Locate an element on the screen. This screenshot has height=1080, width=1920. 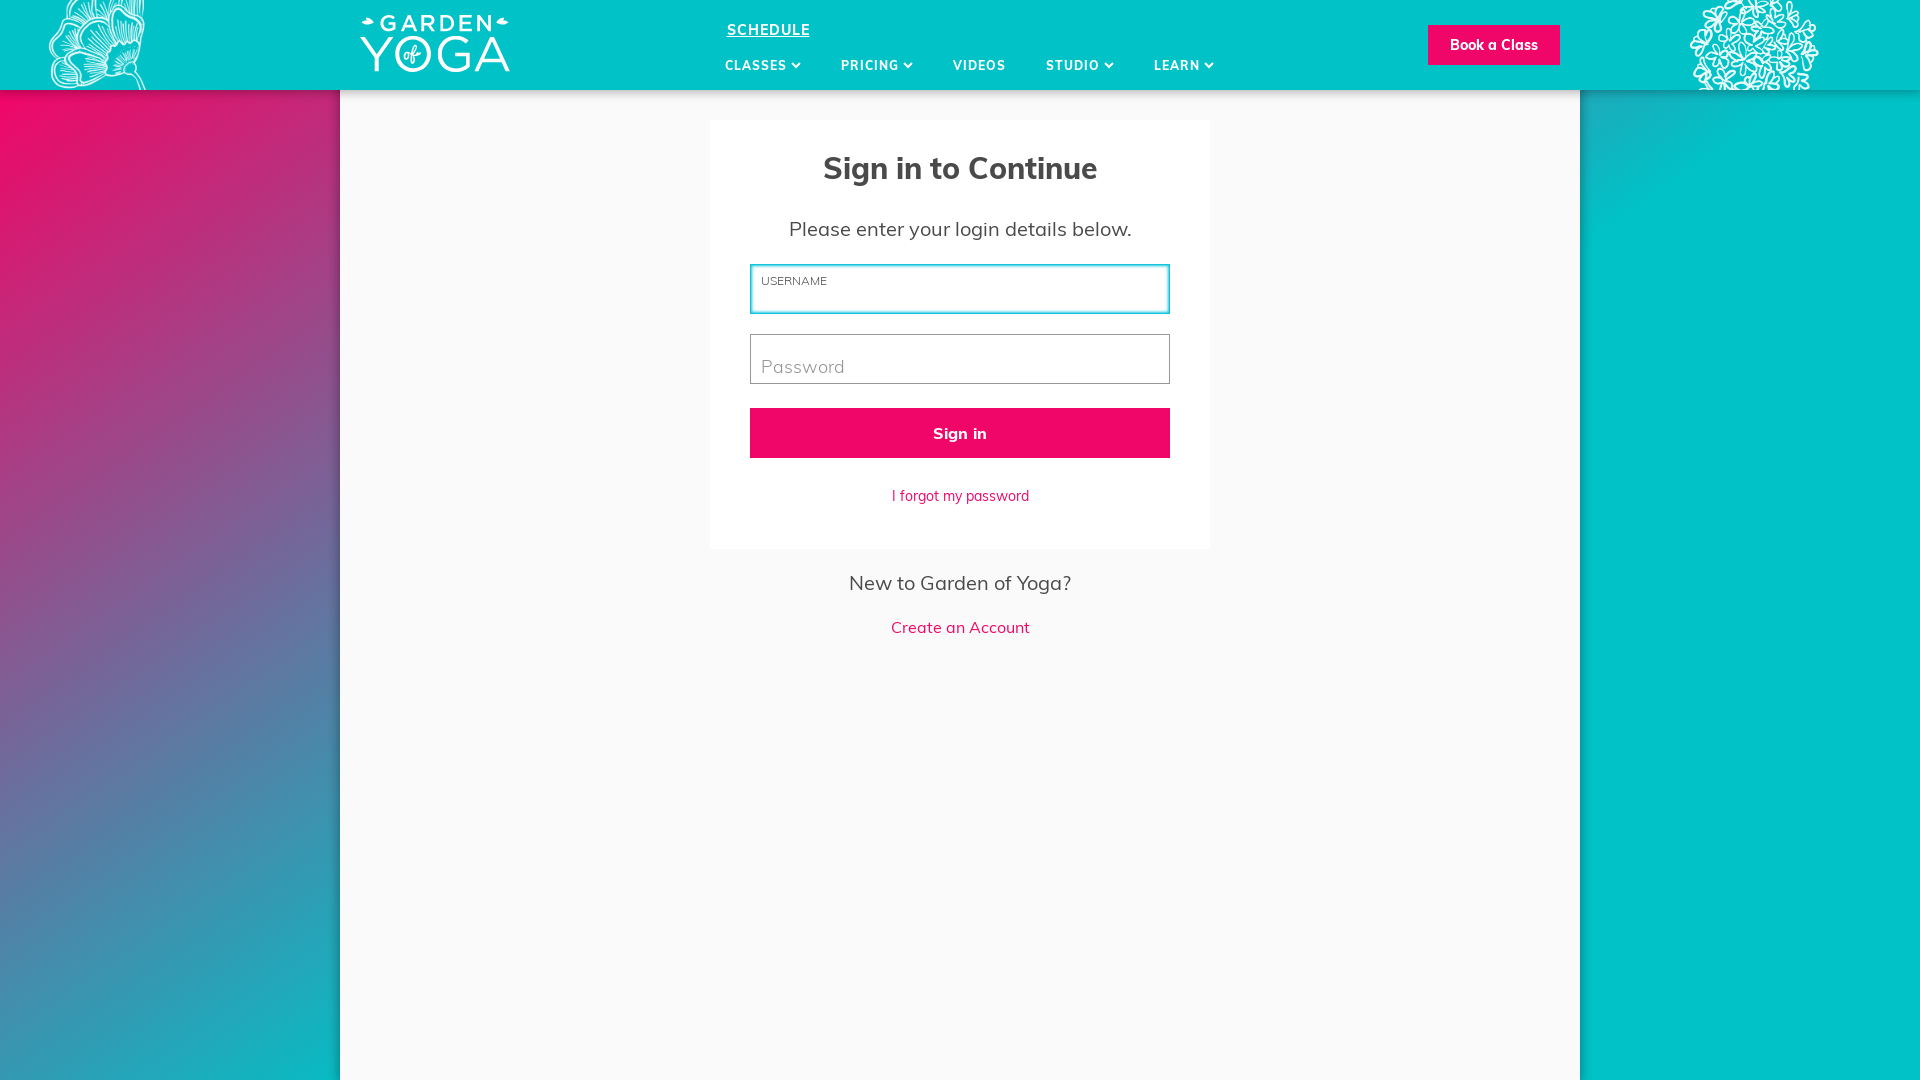
PRICING is located at coordinates (876, 66).